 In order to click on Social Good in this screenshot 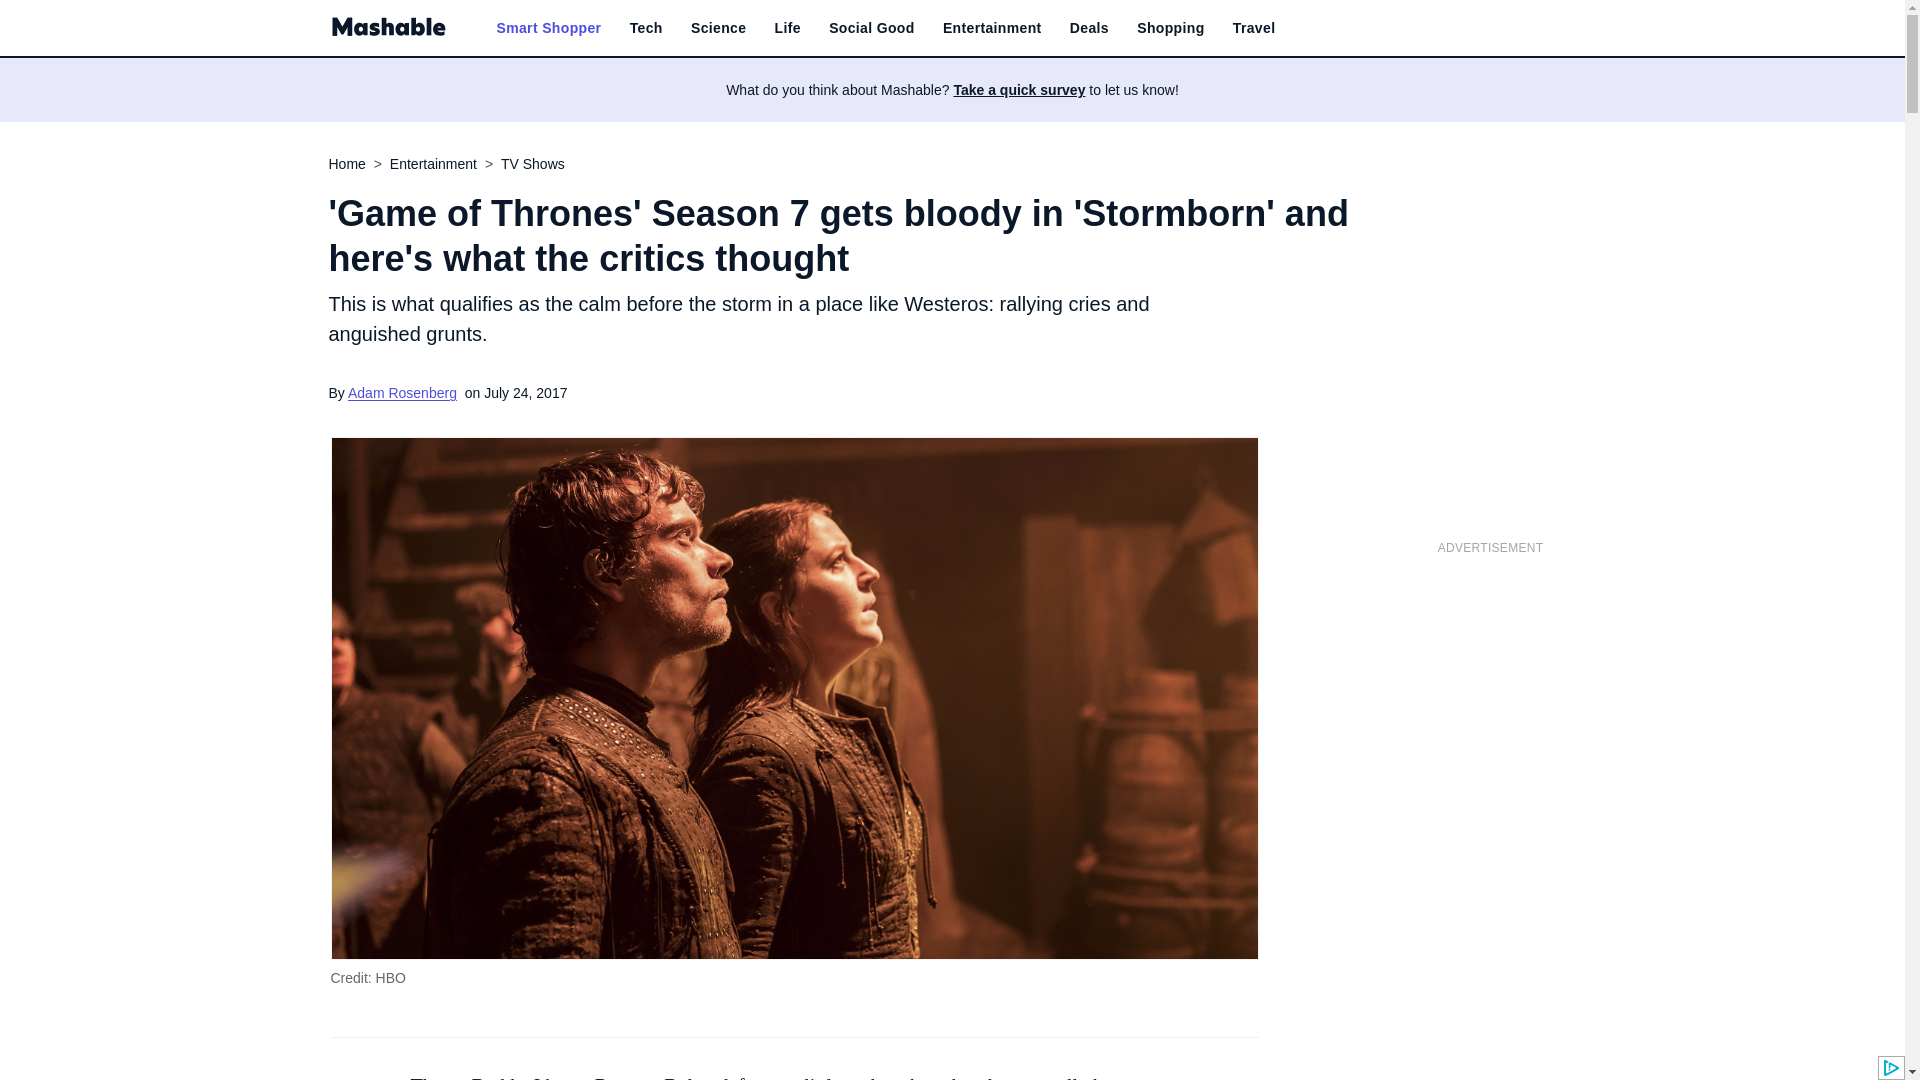, I will do `click(872, 28)`.